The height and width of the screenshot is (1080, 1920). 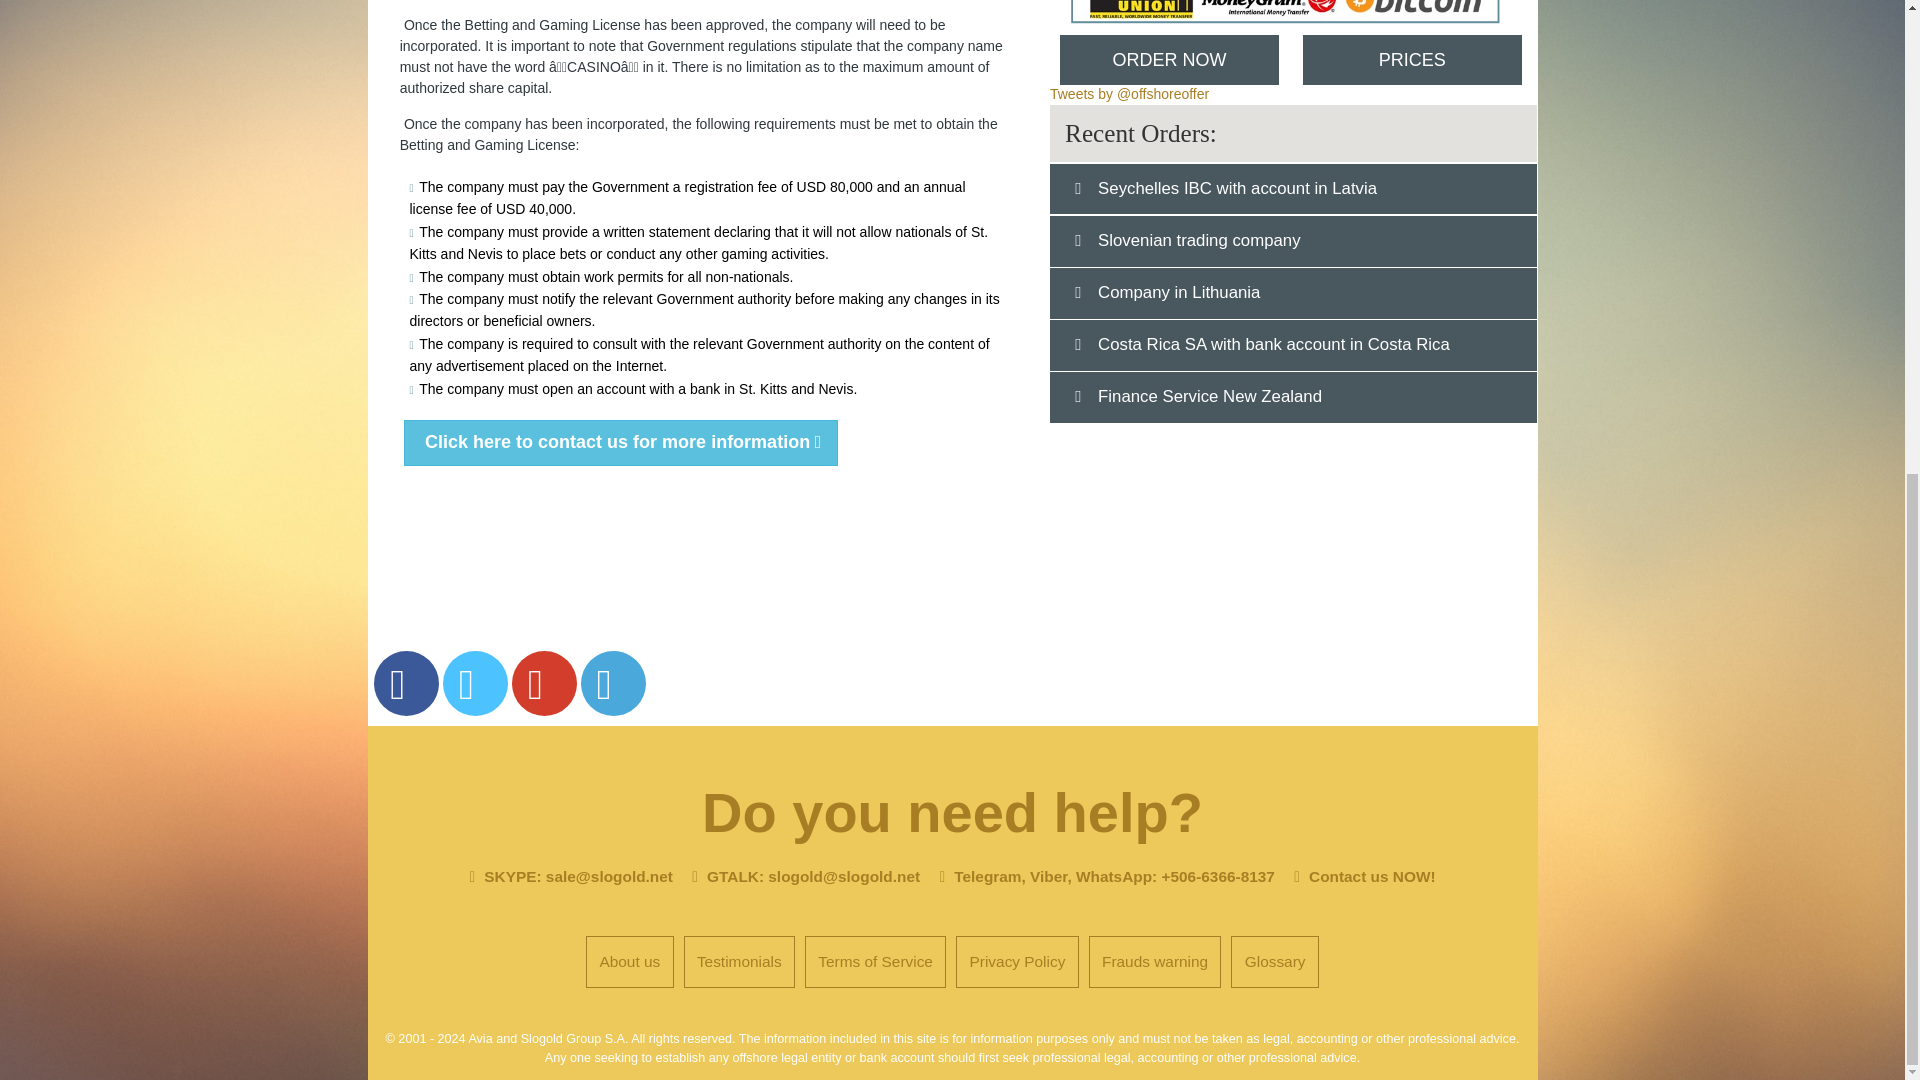 I want to click on Costa Rica SA with bank account in Costa Rica, so click(x=1264, y=344).